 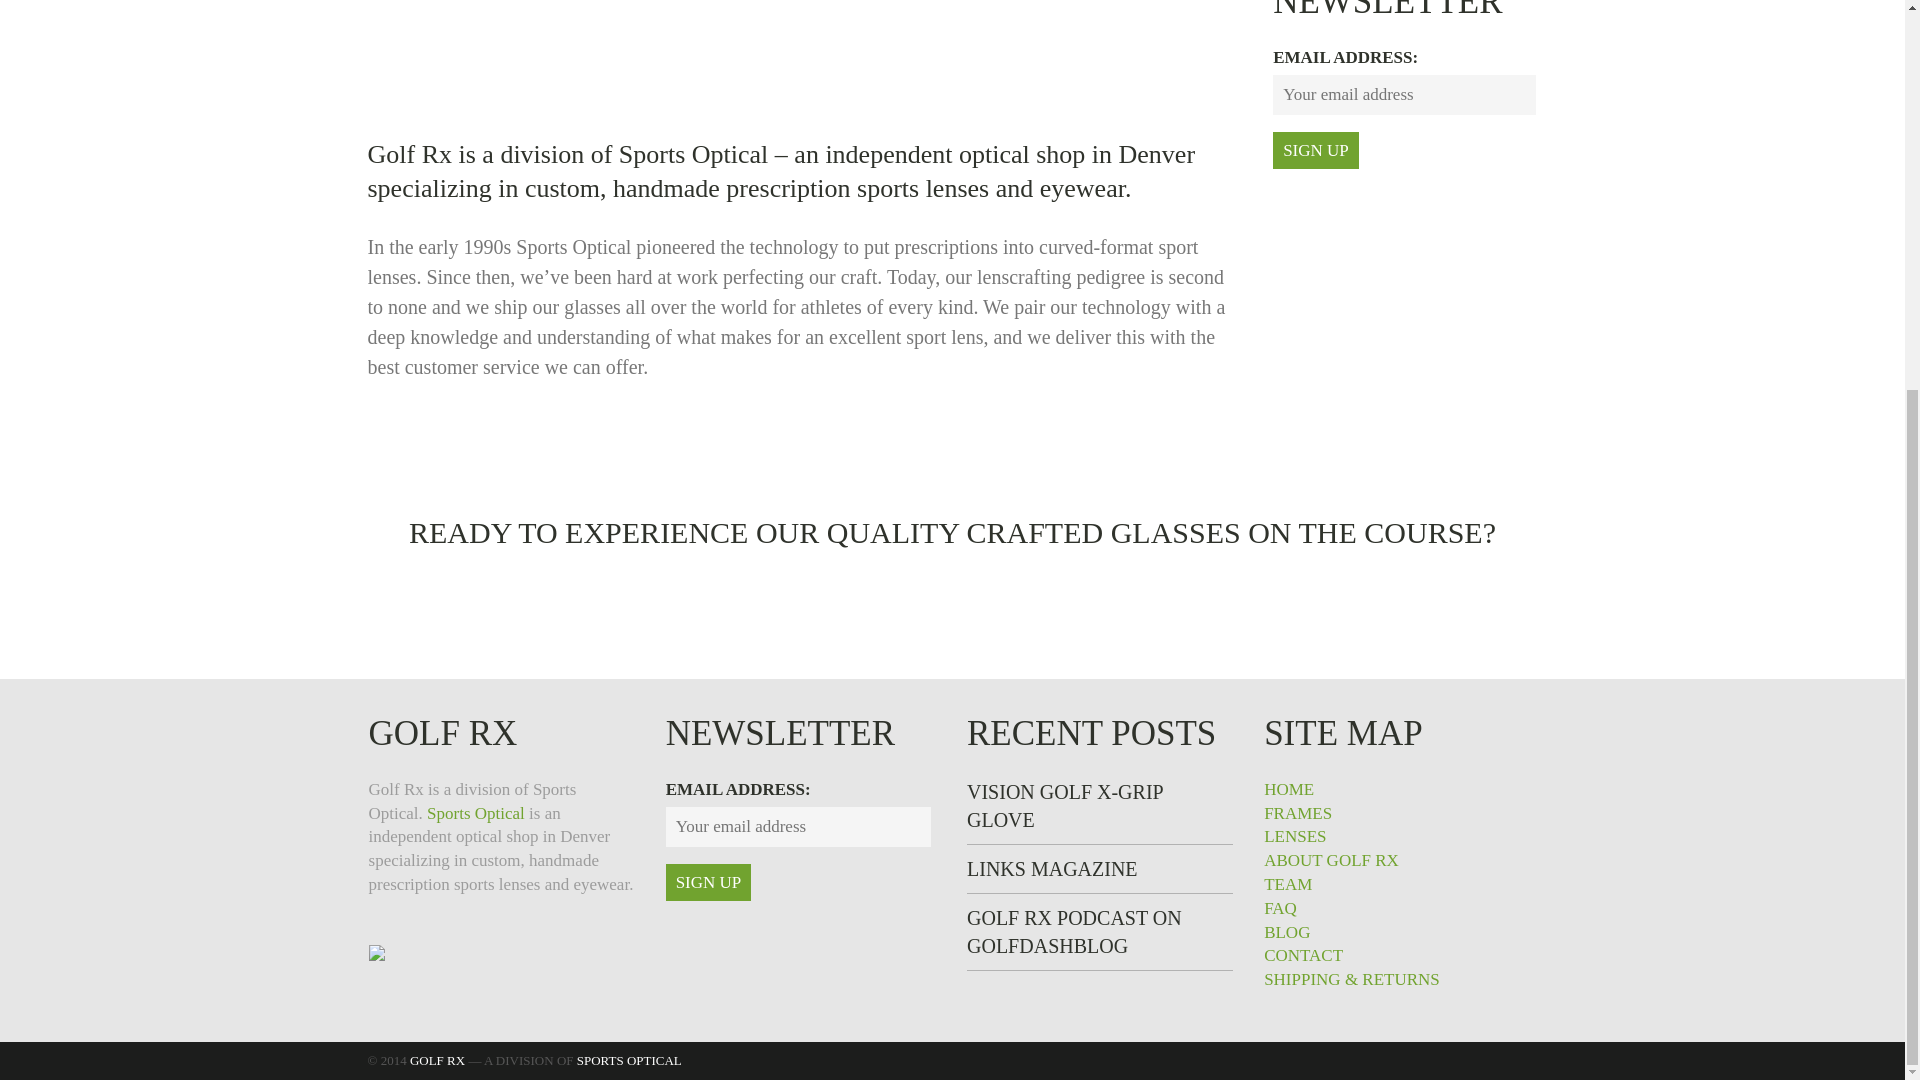 What do you see at coordinates (1287, 884) in the screenshot?
I see `TEAM` at bounding box center [1287, 884].